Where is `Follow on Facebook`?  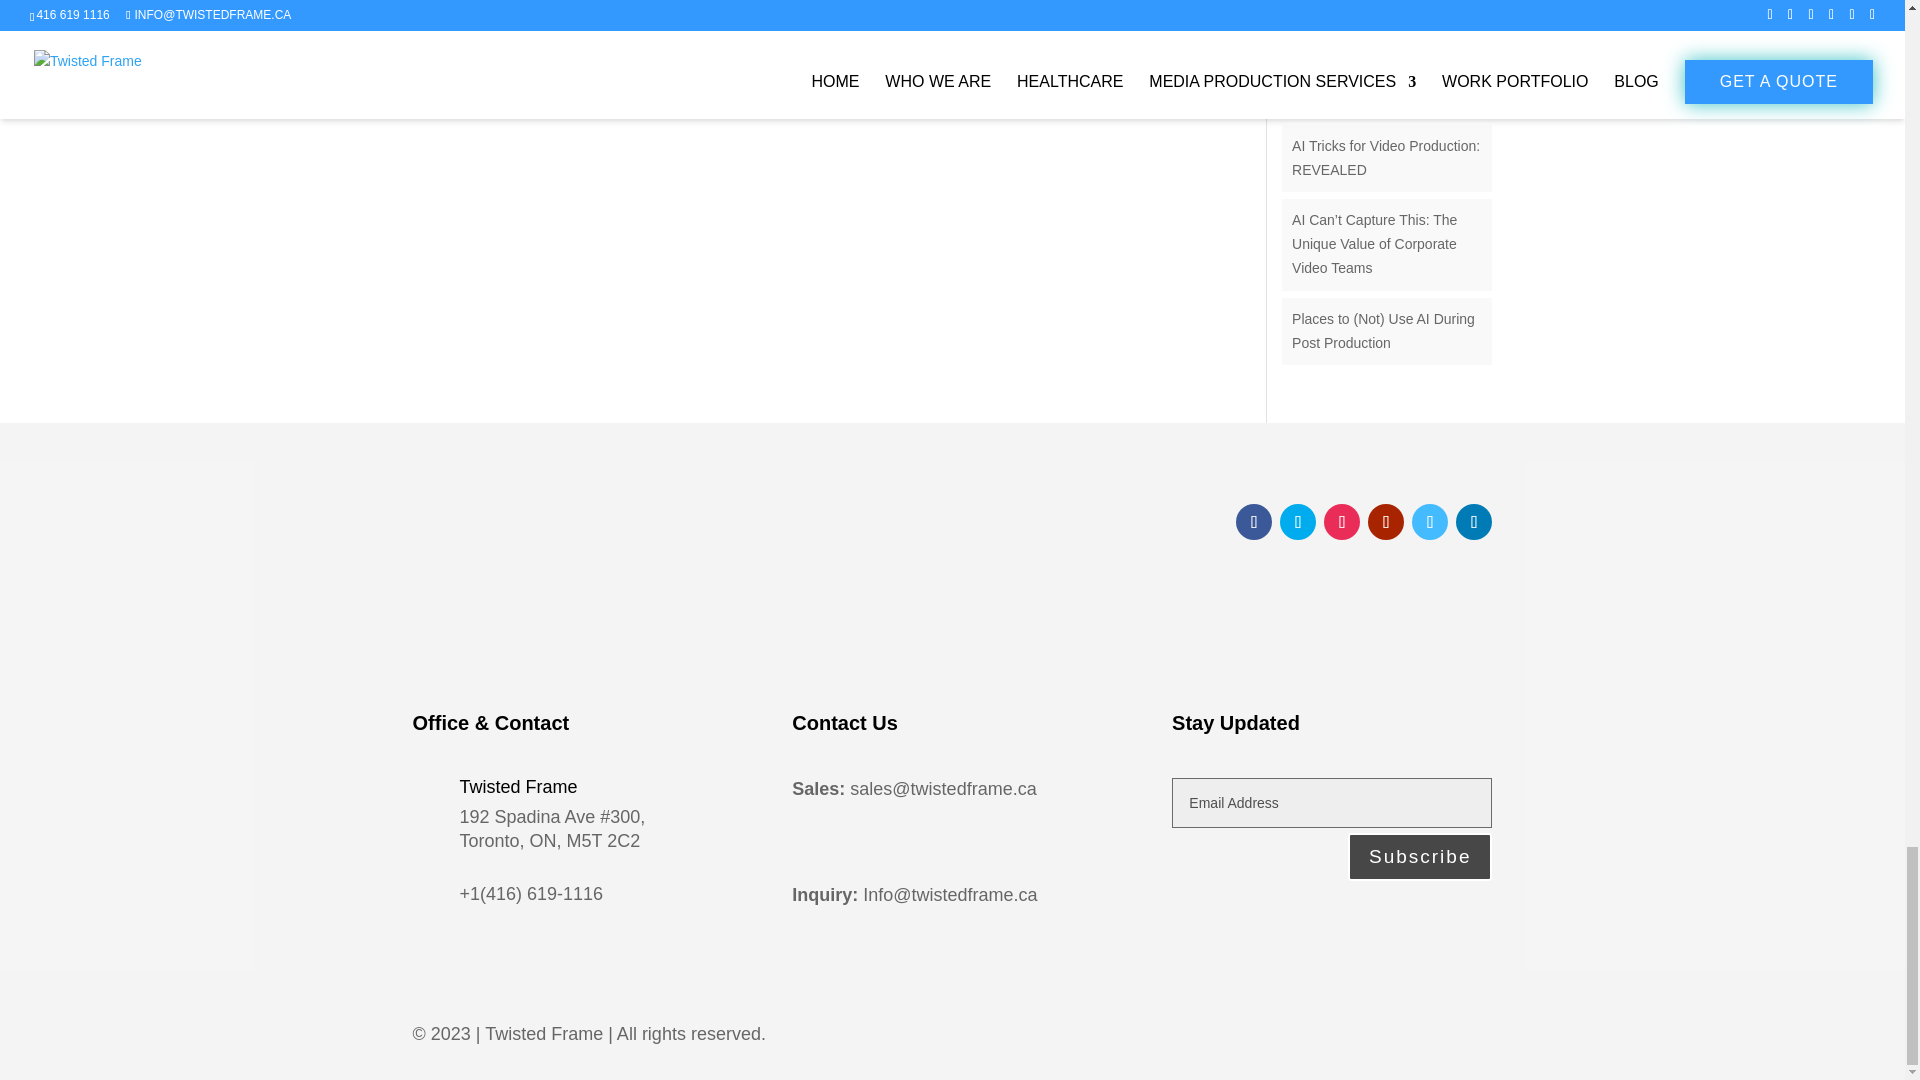
Follow on Facebook is located at coordinates (1254, 522).